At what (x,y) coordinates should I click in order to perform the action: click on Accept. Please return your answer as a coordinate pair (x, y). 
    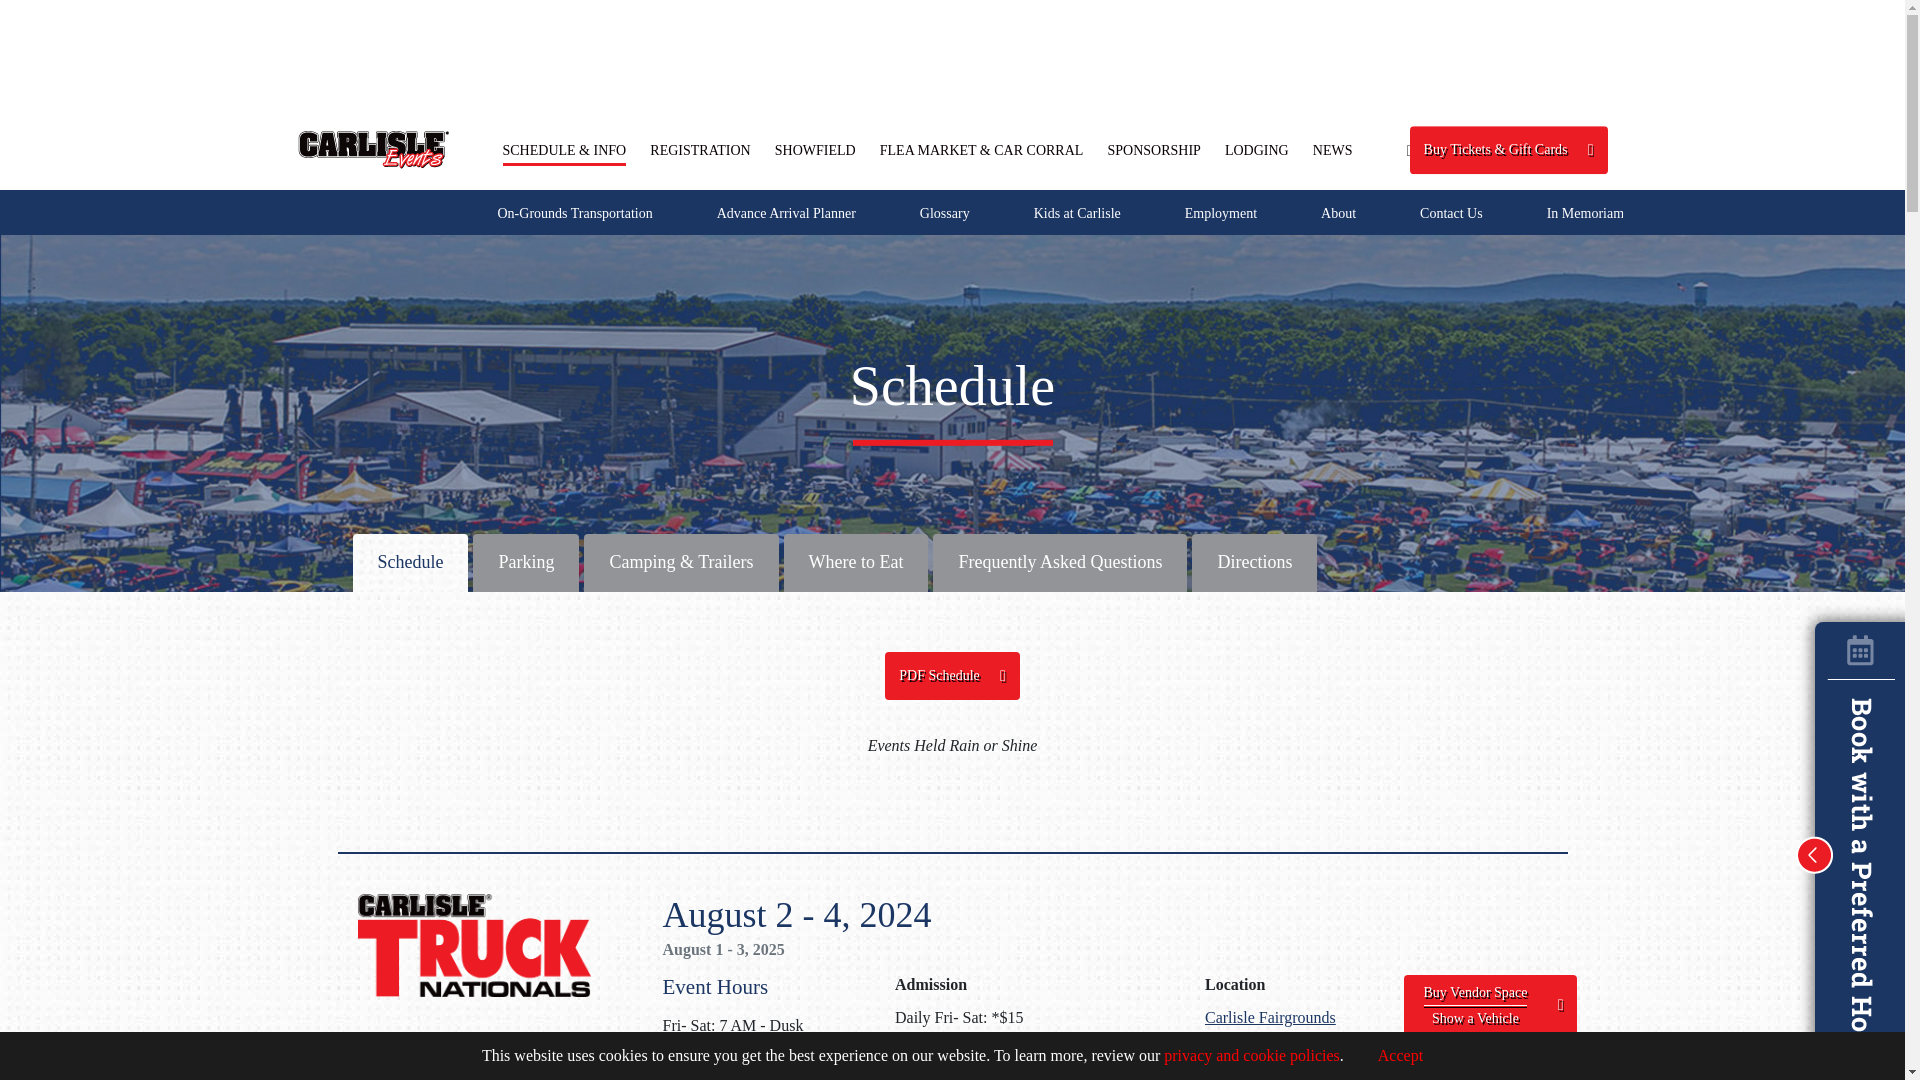
    Looking at the image, I should click on (1384, 1054).